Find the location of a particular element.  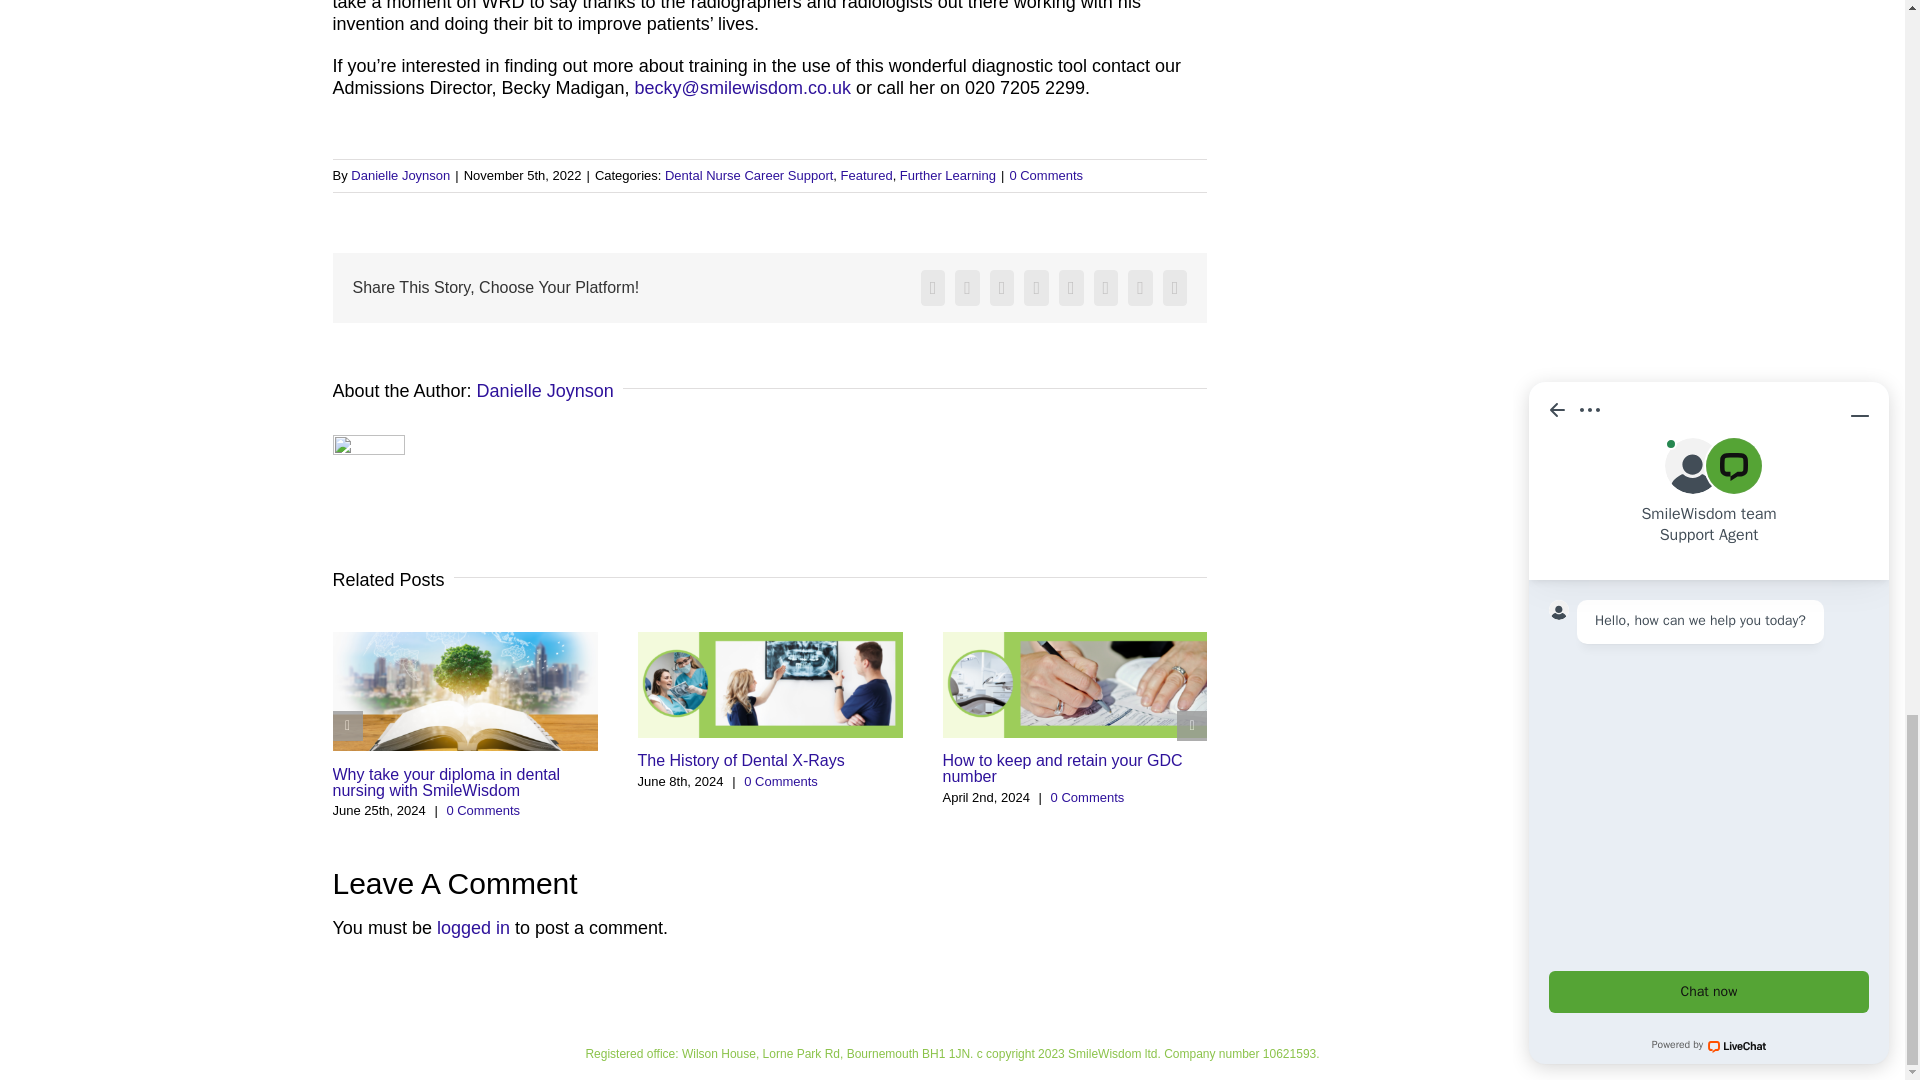

Why take your diploma in dental nursing with SmileWisdom is located at coordinates (446, 782).